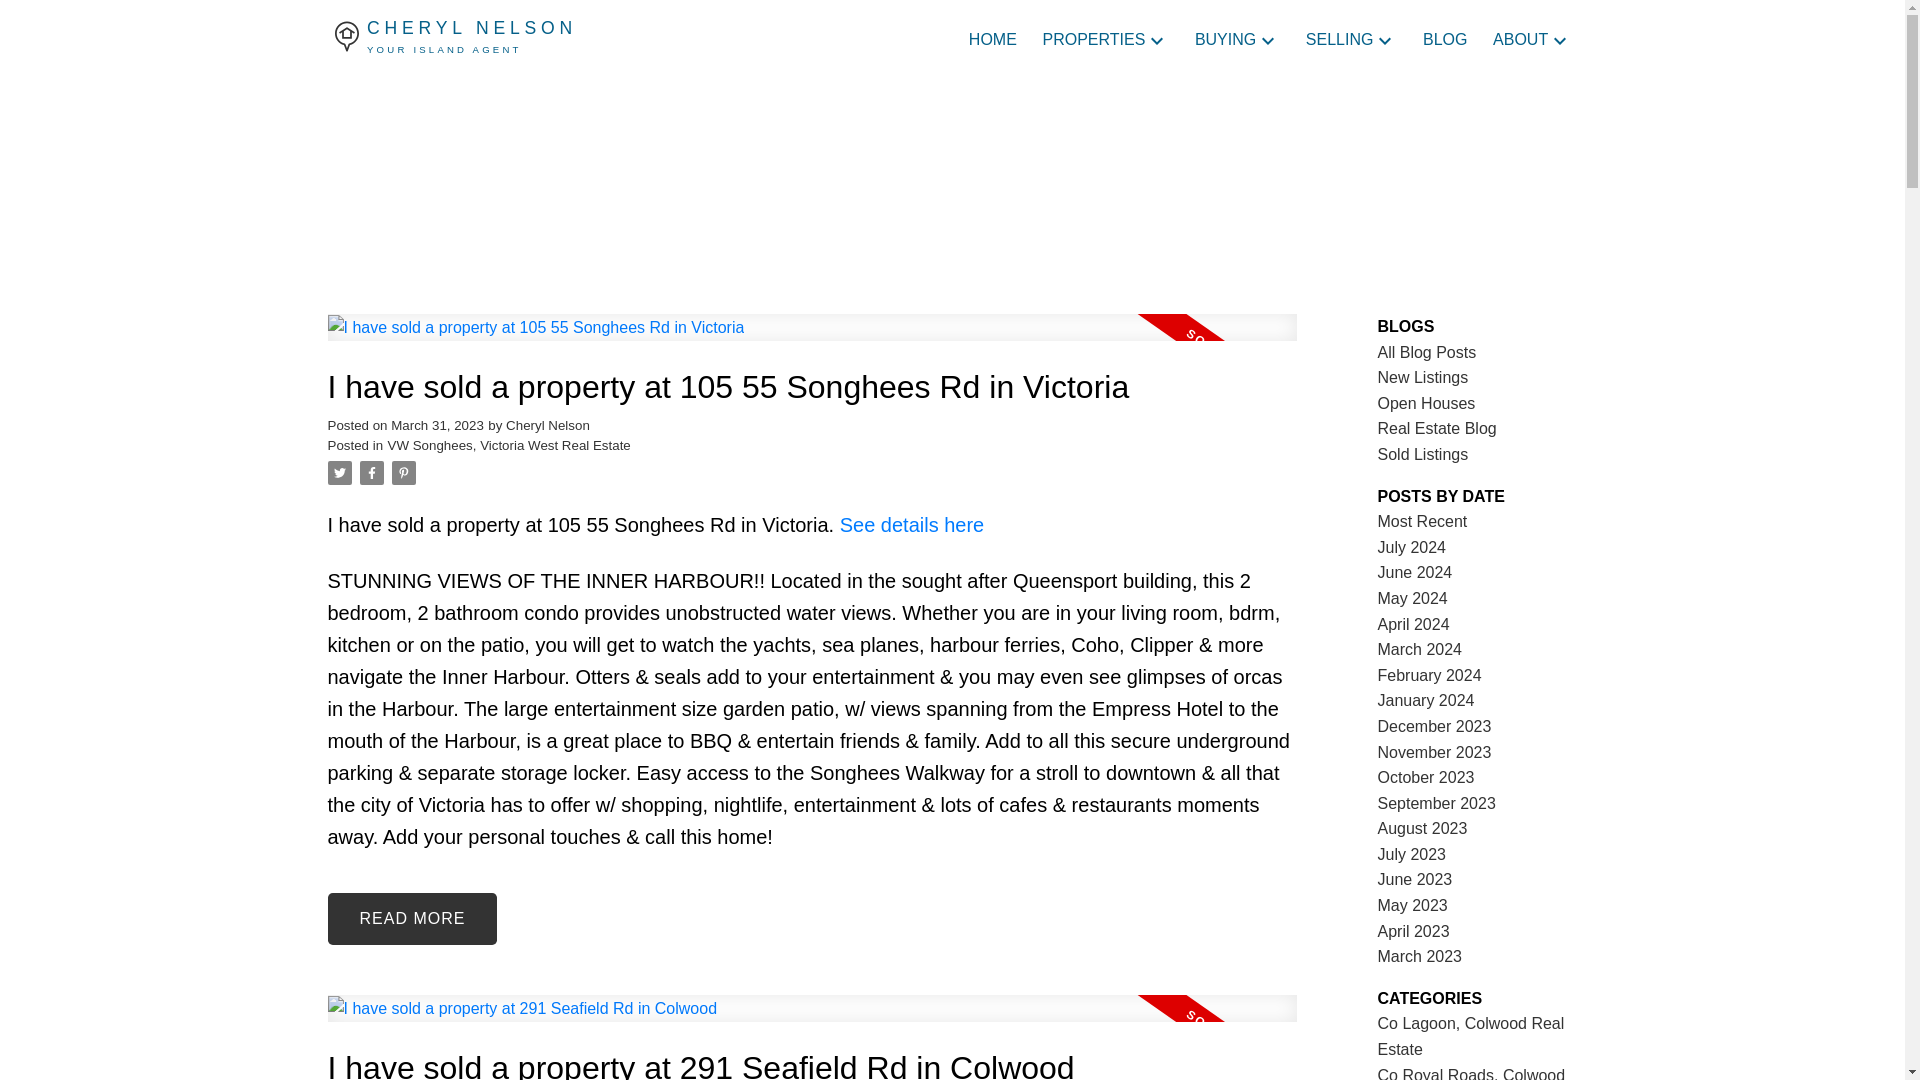  Describe the element at coordinates (993, 40) in the screenshot. I see `ABOUT` at that location.